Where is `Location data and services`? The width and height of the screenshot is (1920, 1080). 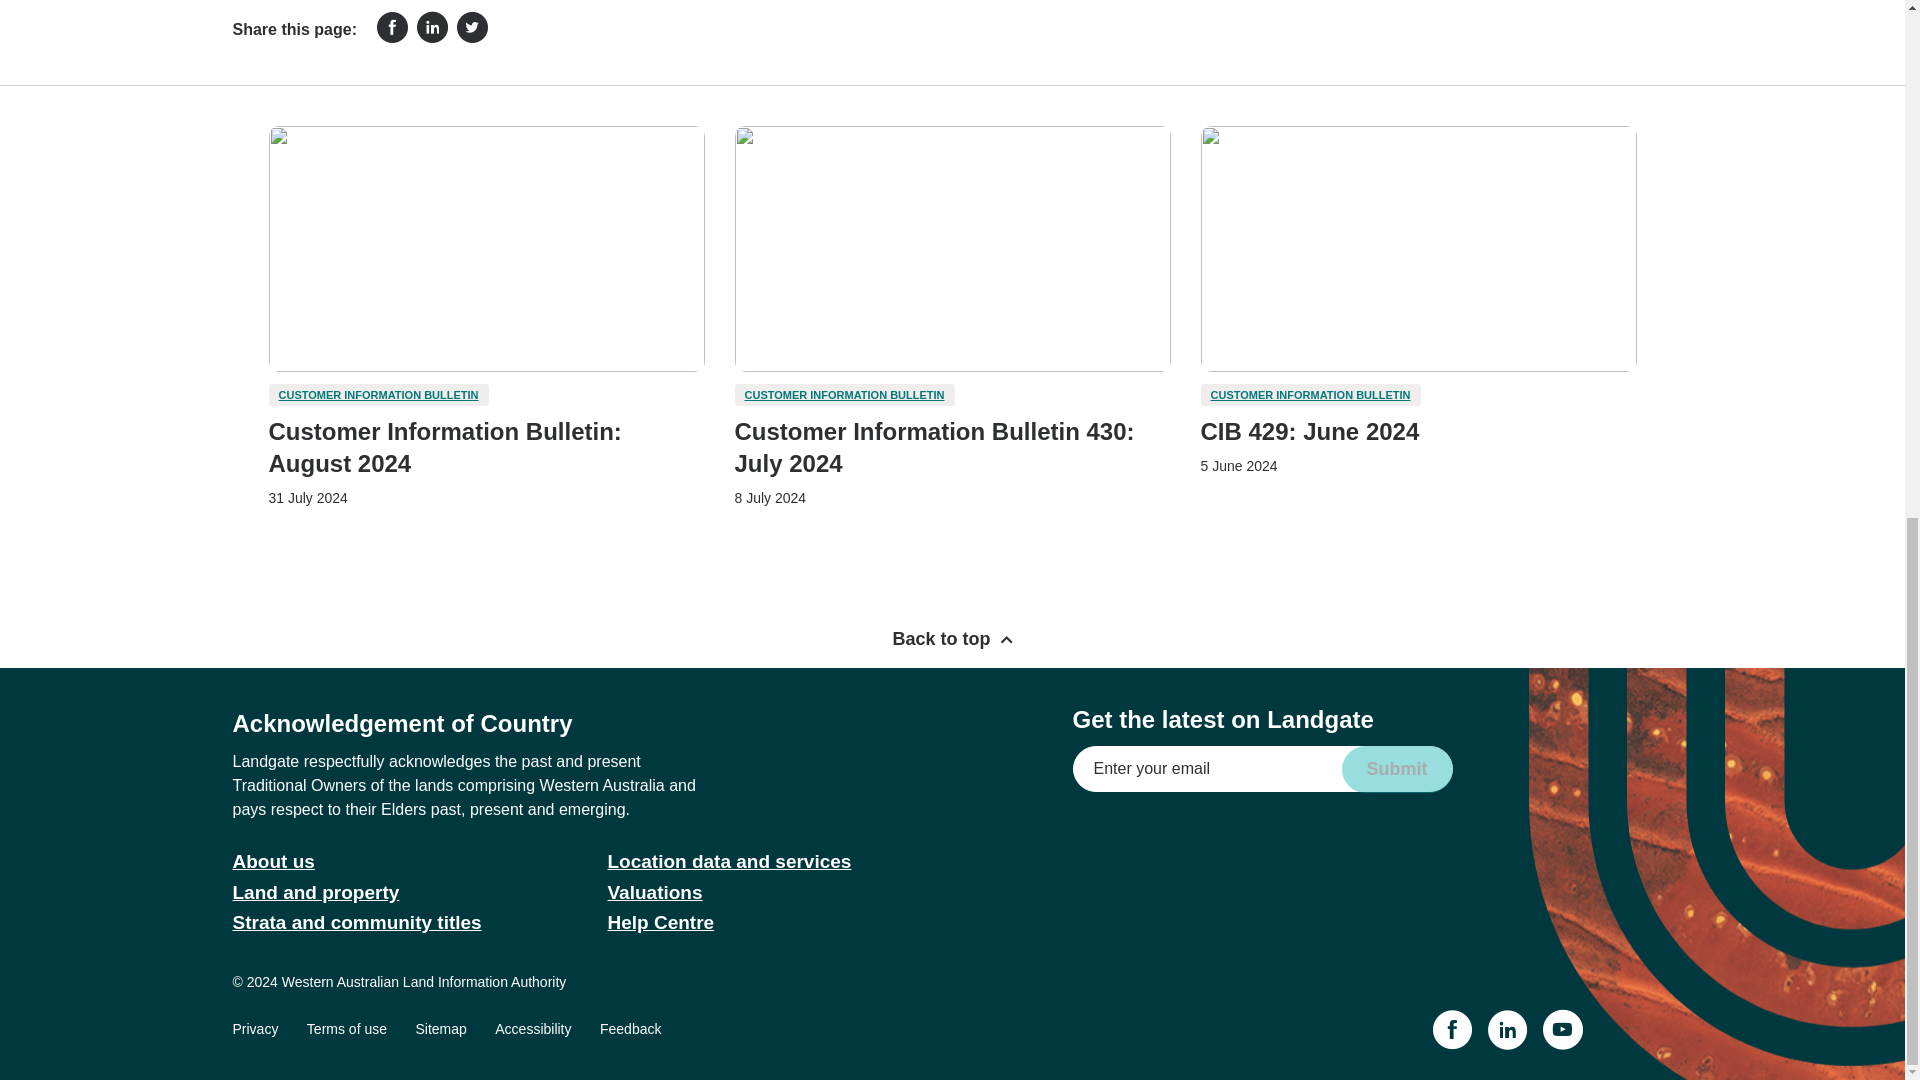
Location data and services is located at coordinates (730, 861).